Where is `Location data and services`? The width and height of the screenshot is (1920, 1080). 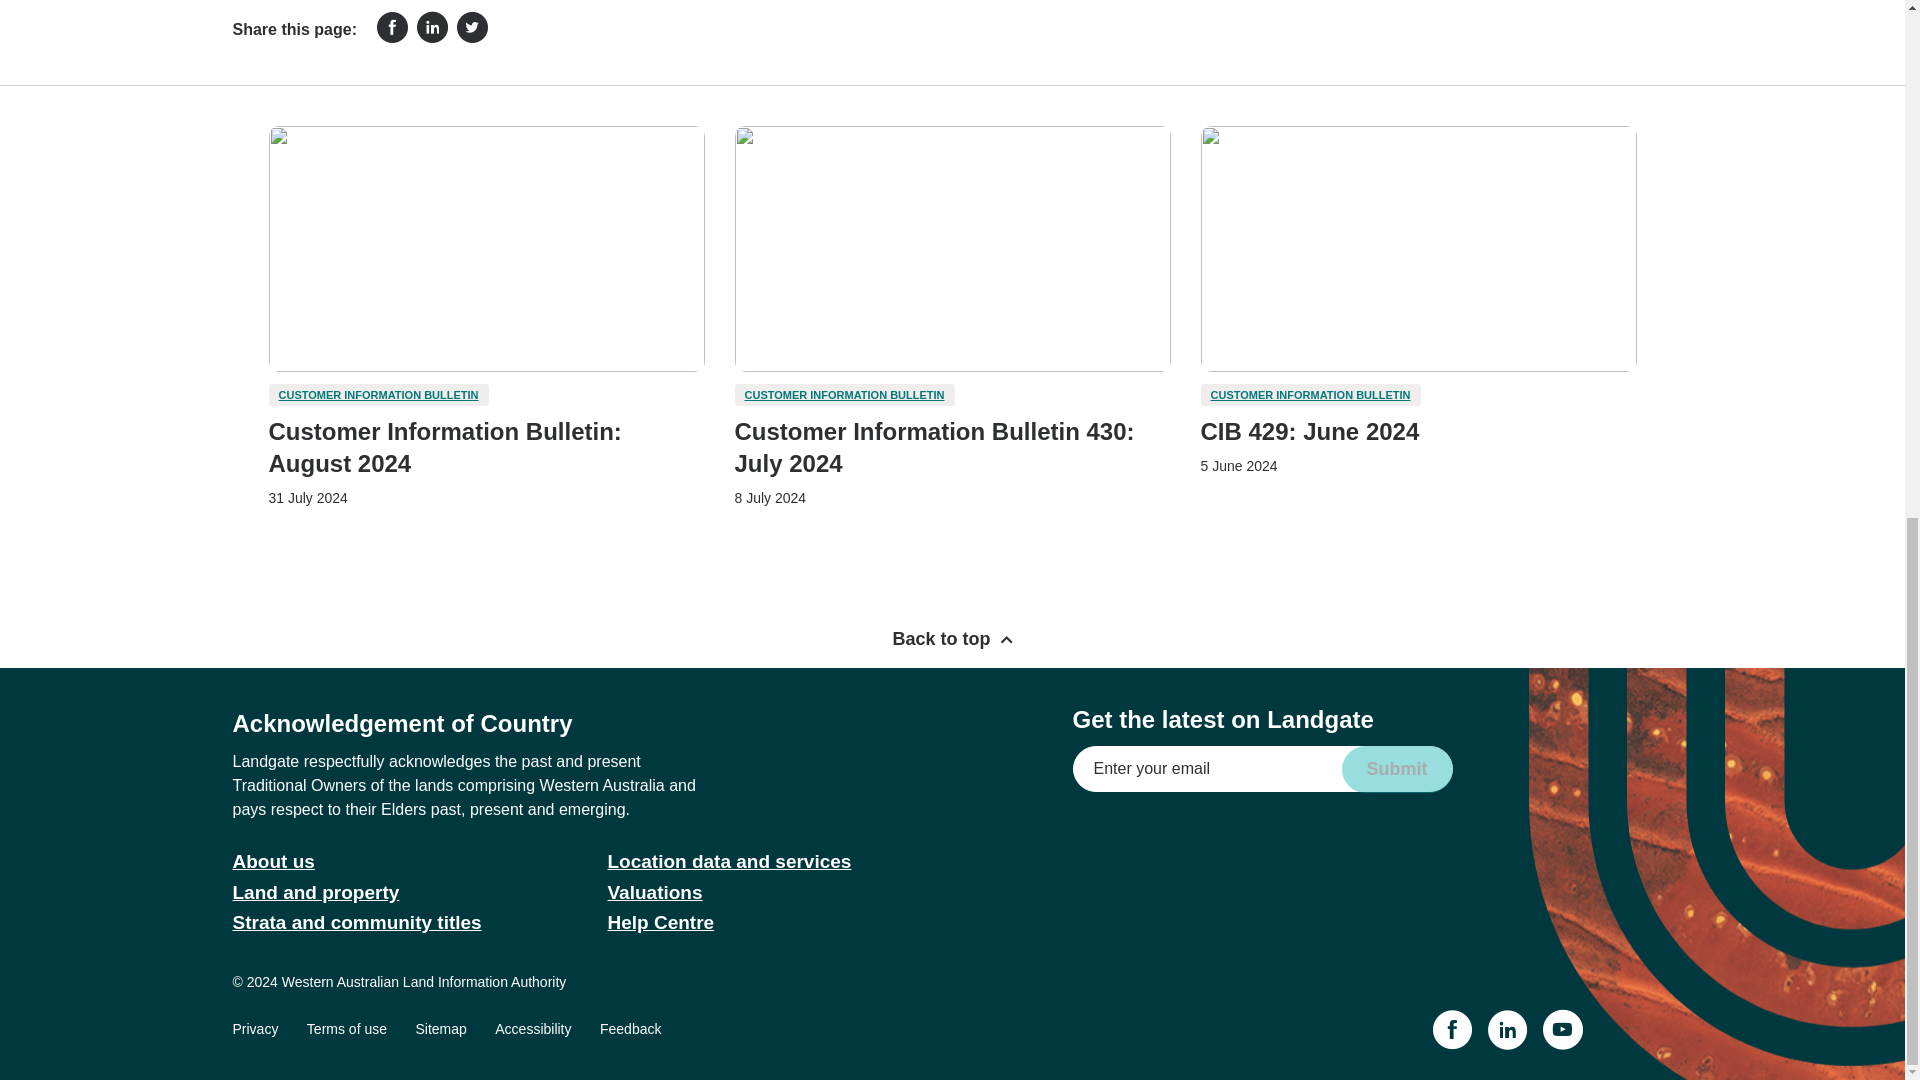
Location data and services is located at coordinates (730, 861).